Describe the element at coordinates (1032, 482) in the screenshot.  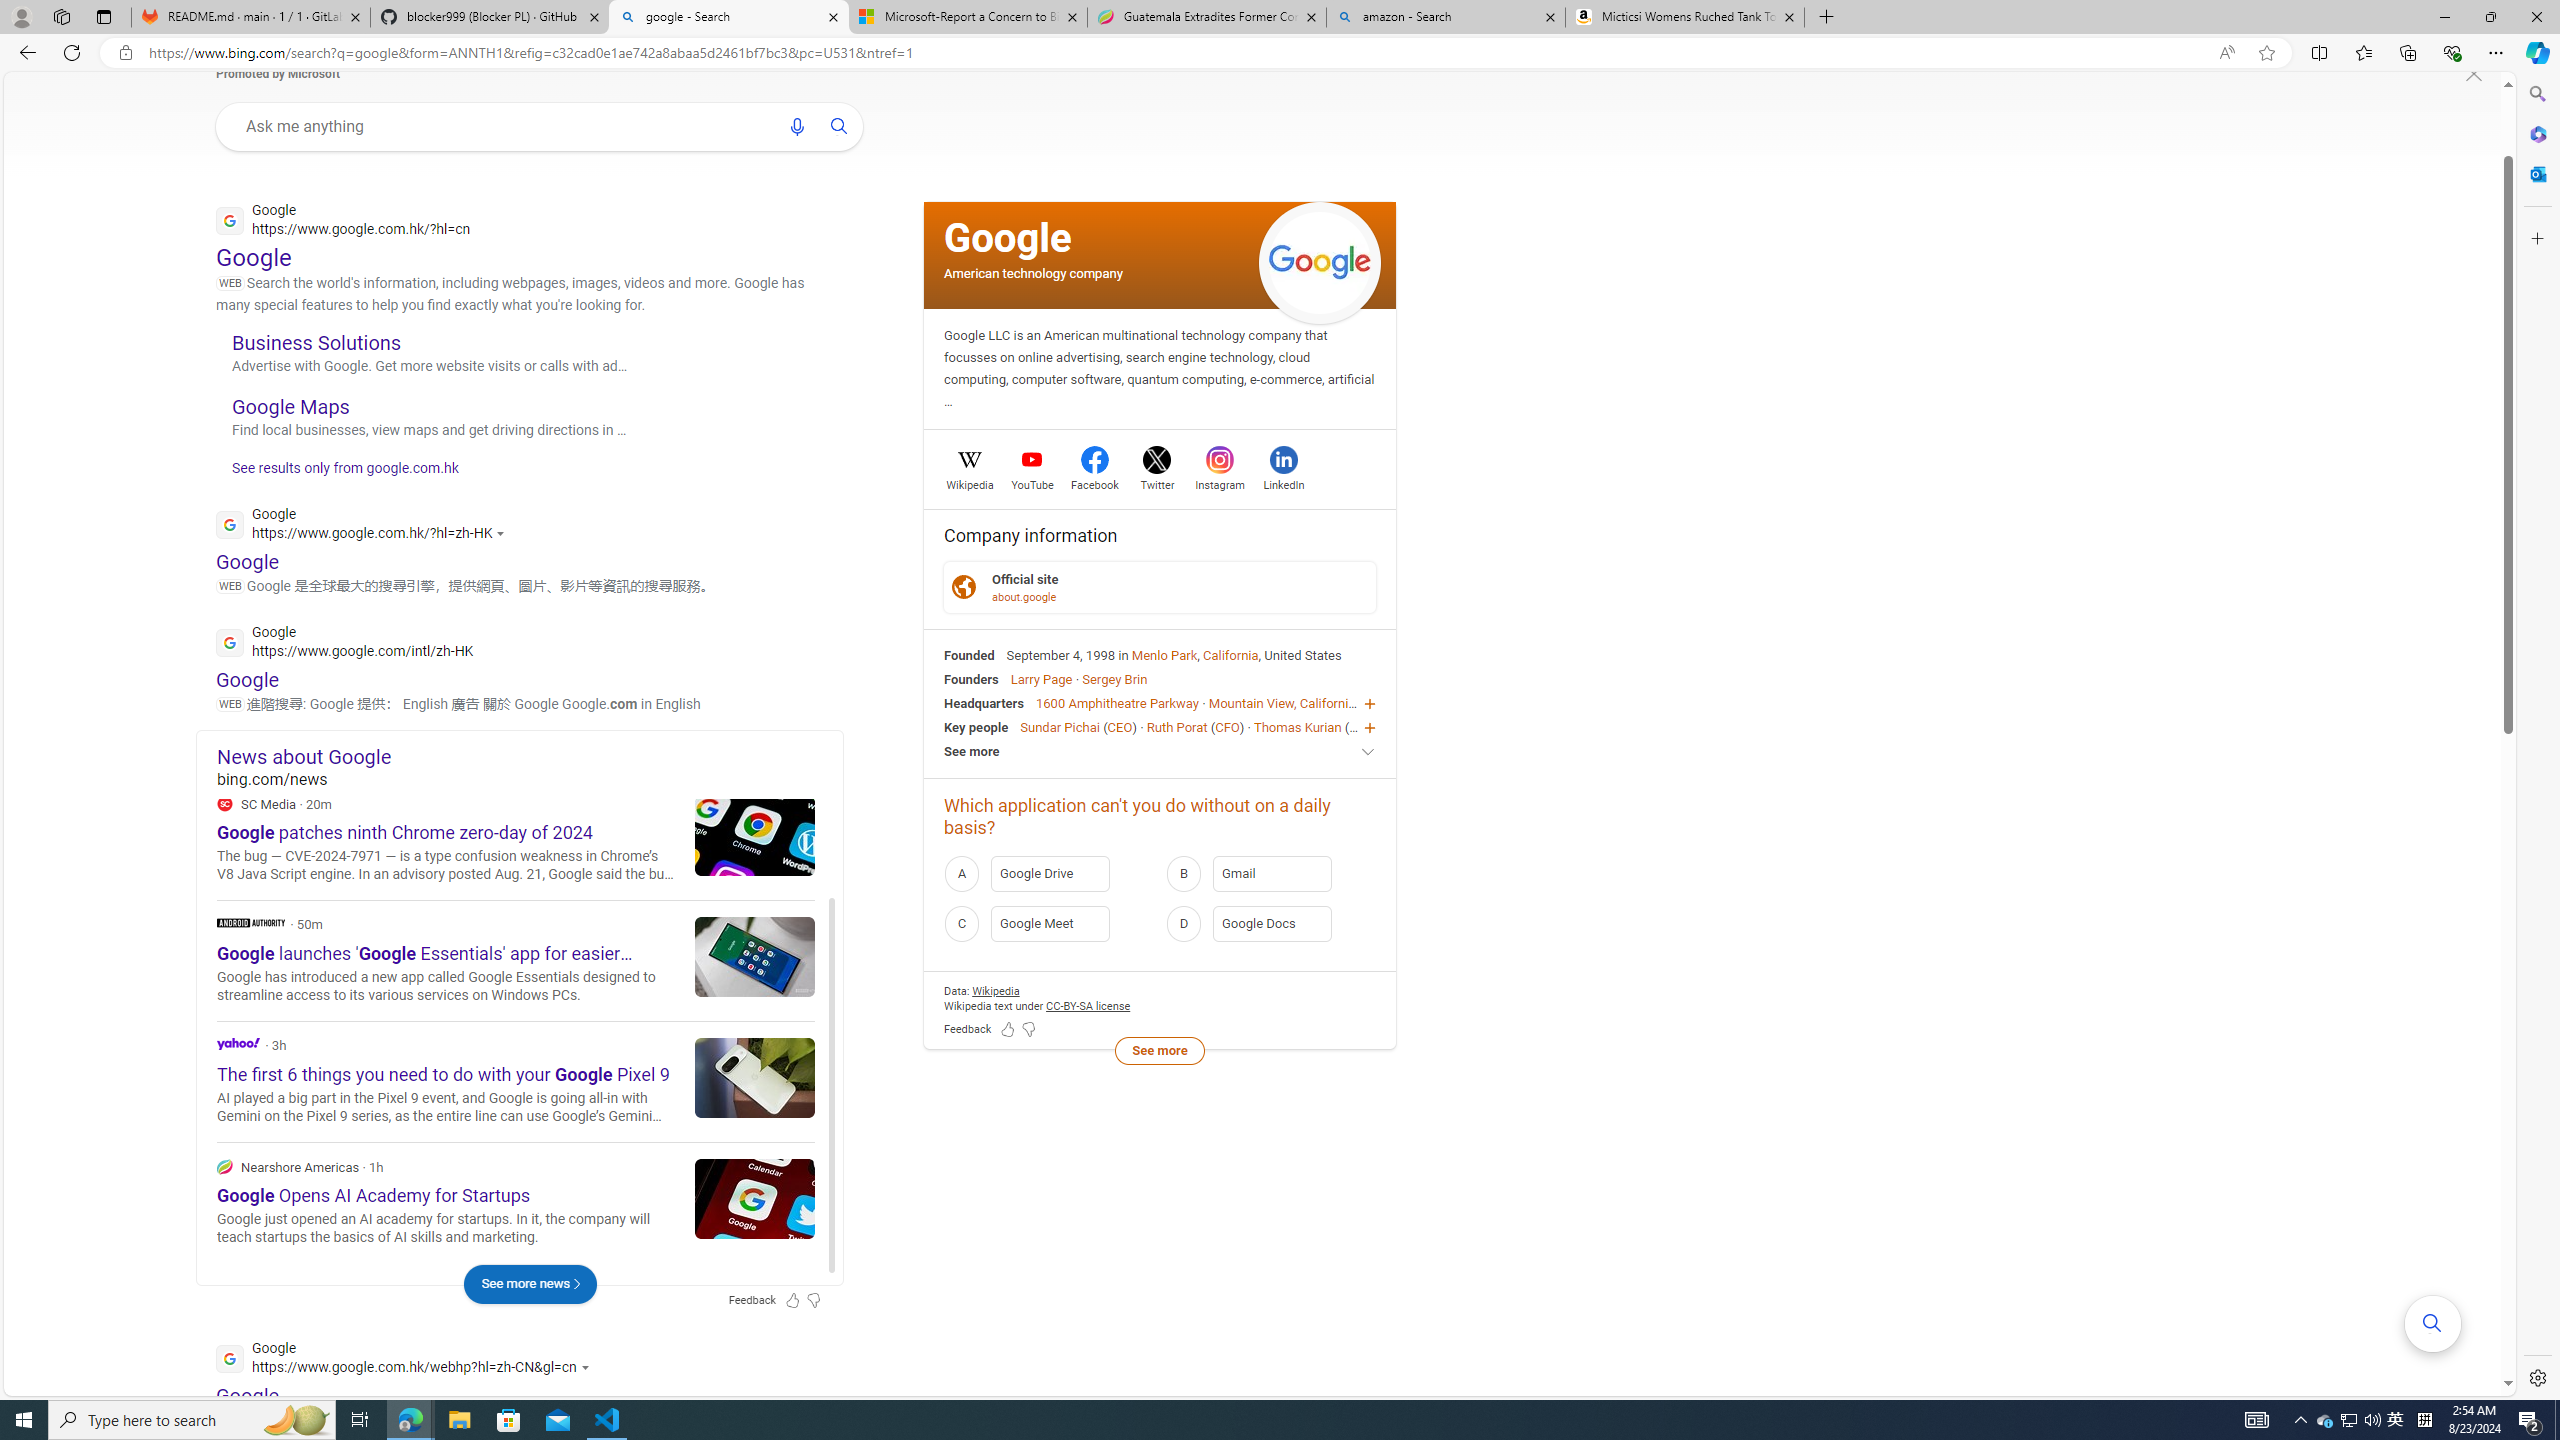
I see `YouTube` at that location.